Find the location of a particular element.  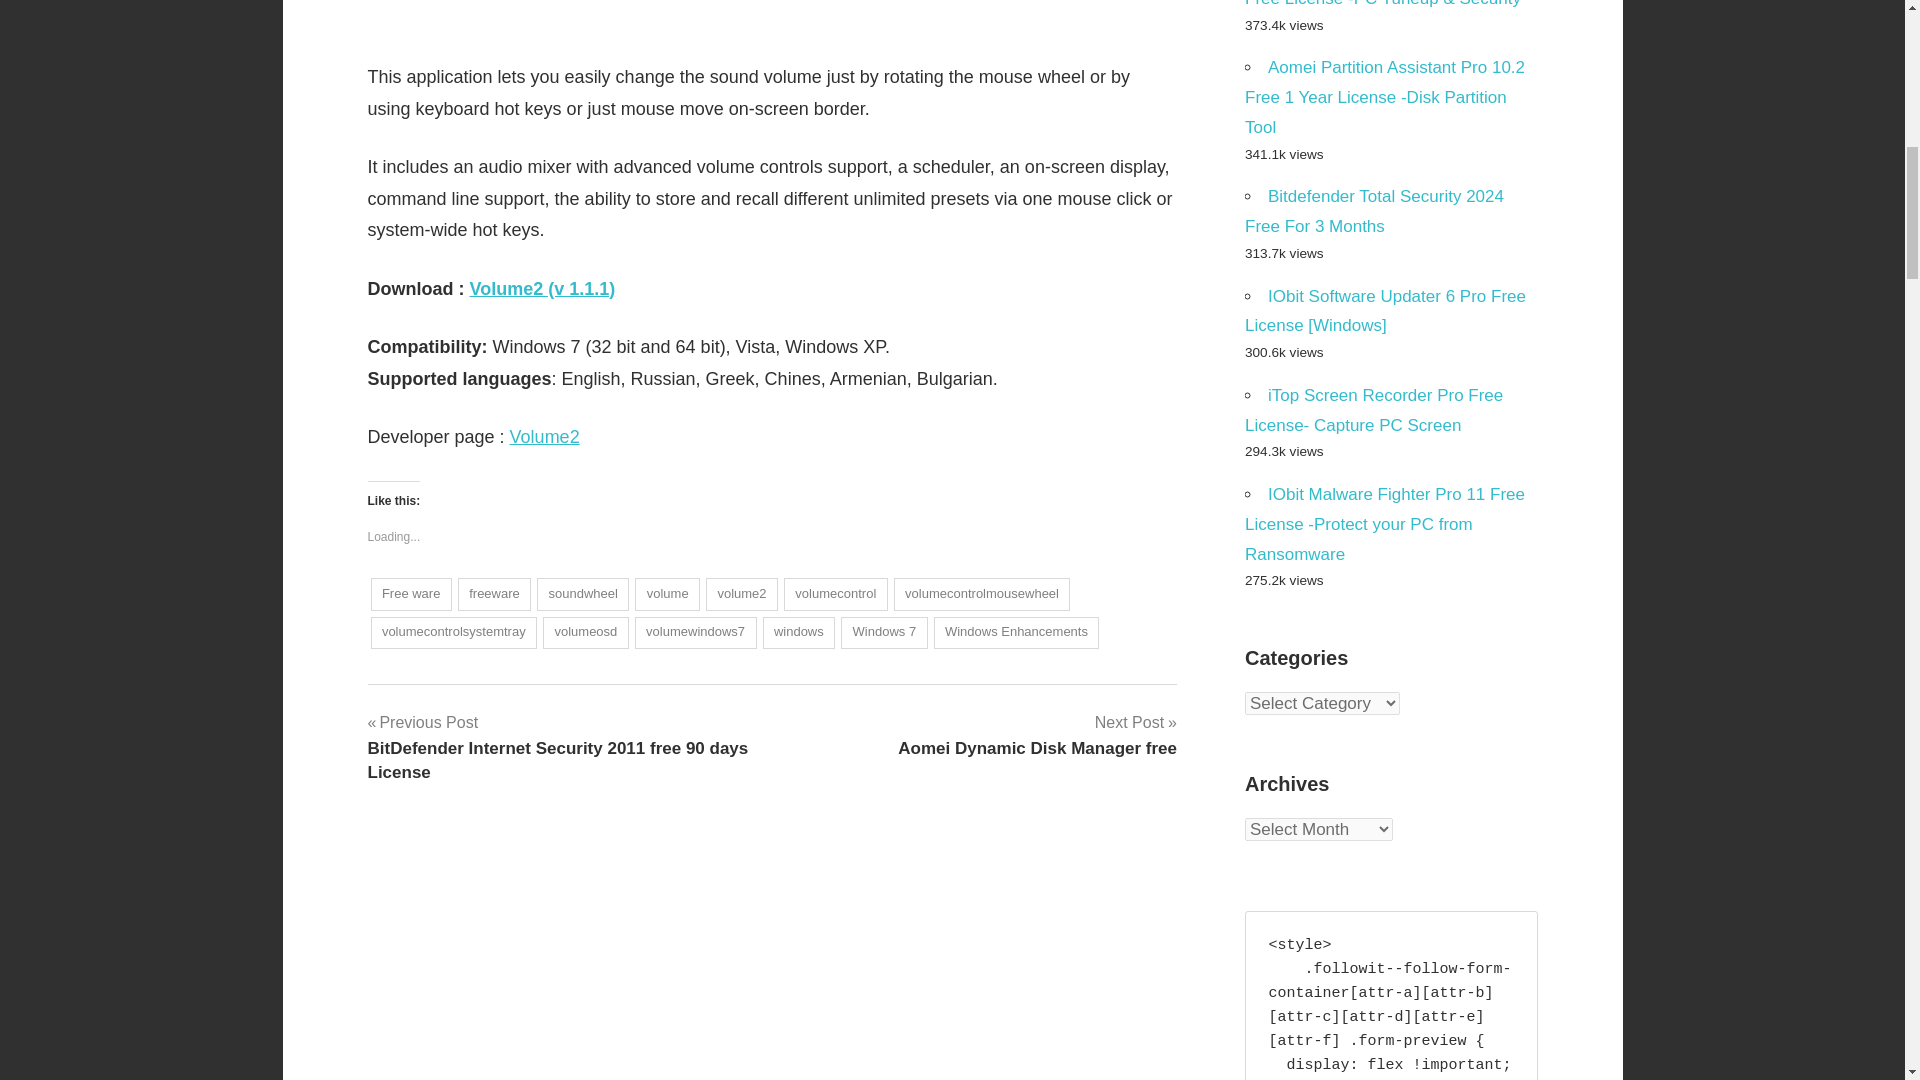

volumecontrolmousewheel is located at coordinates (982, 594).